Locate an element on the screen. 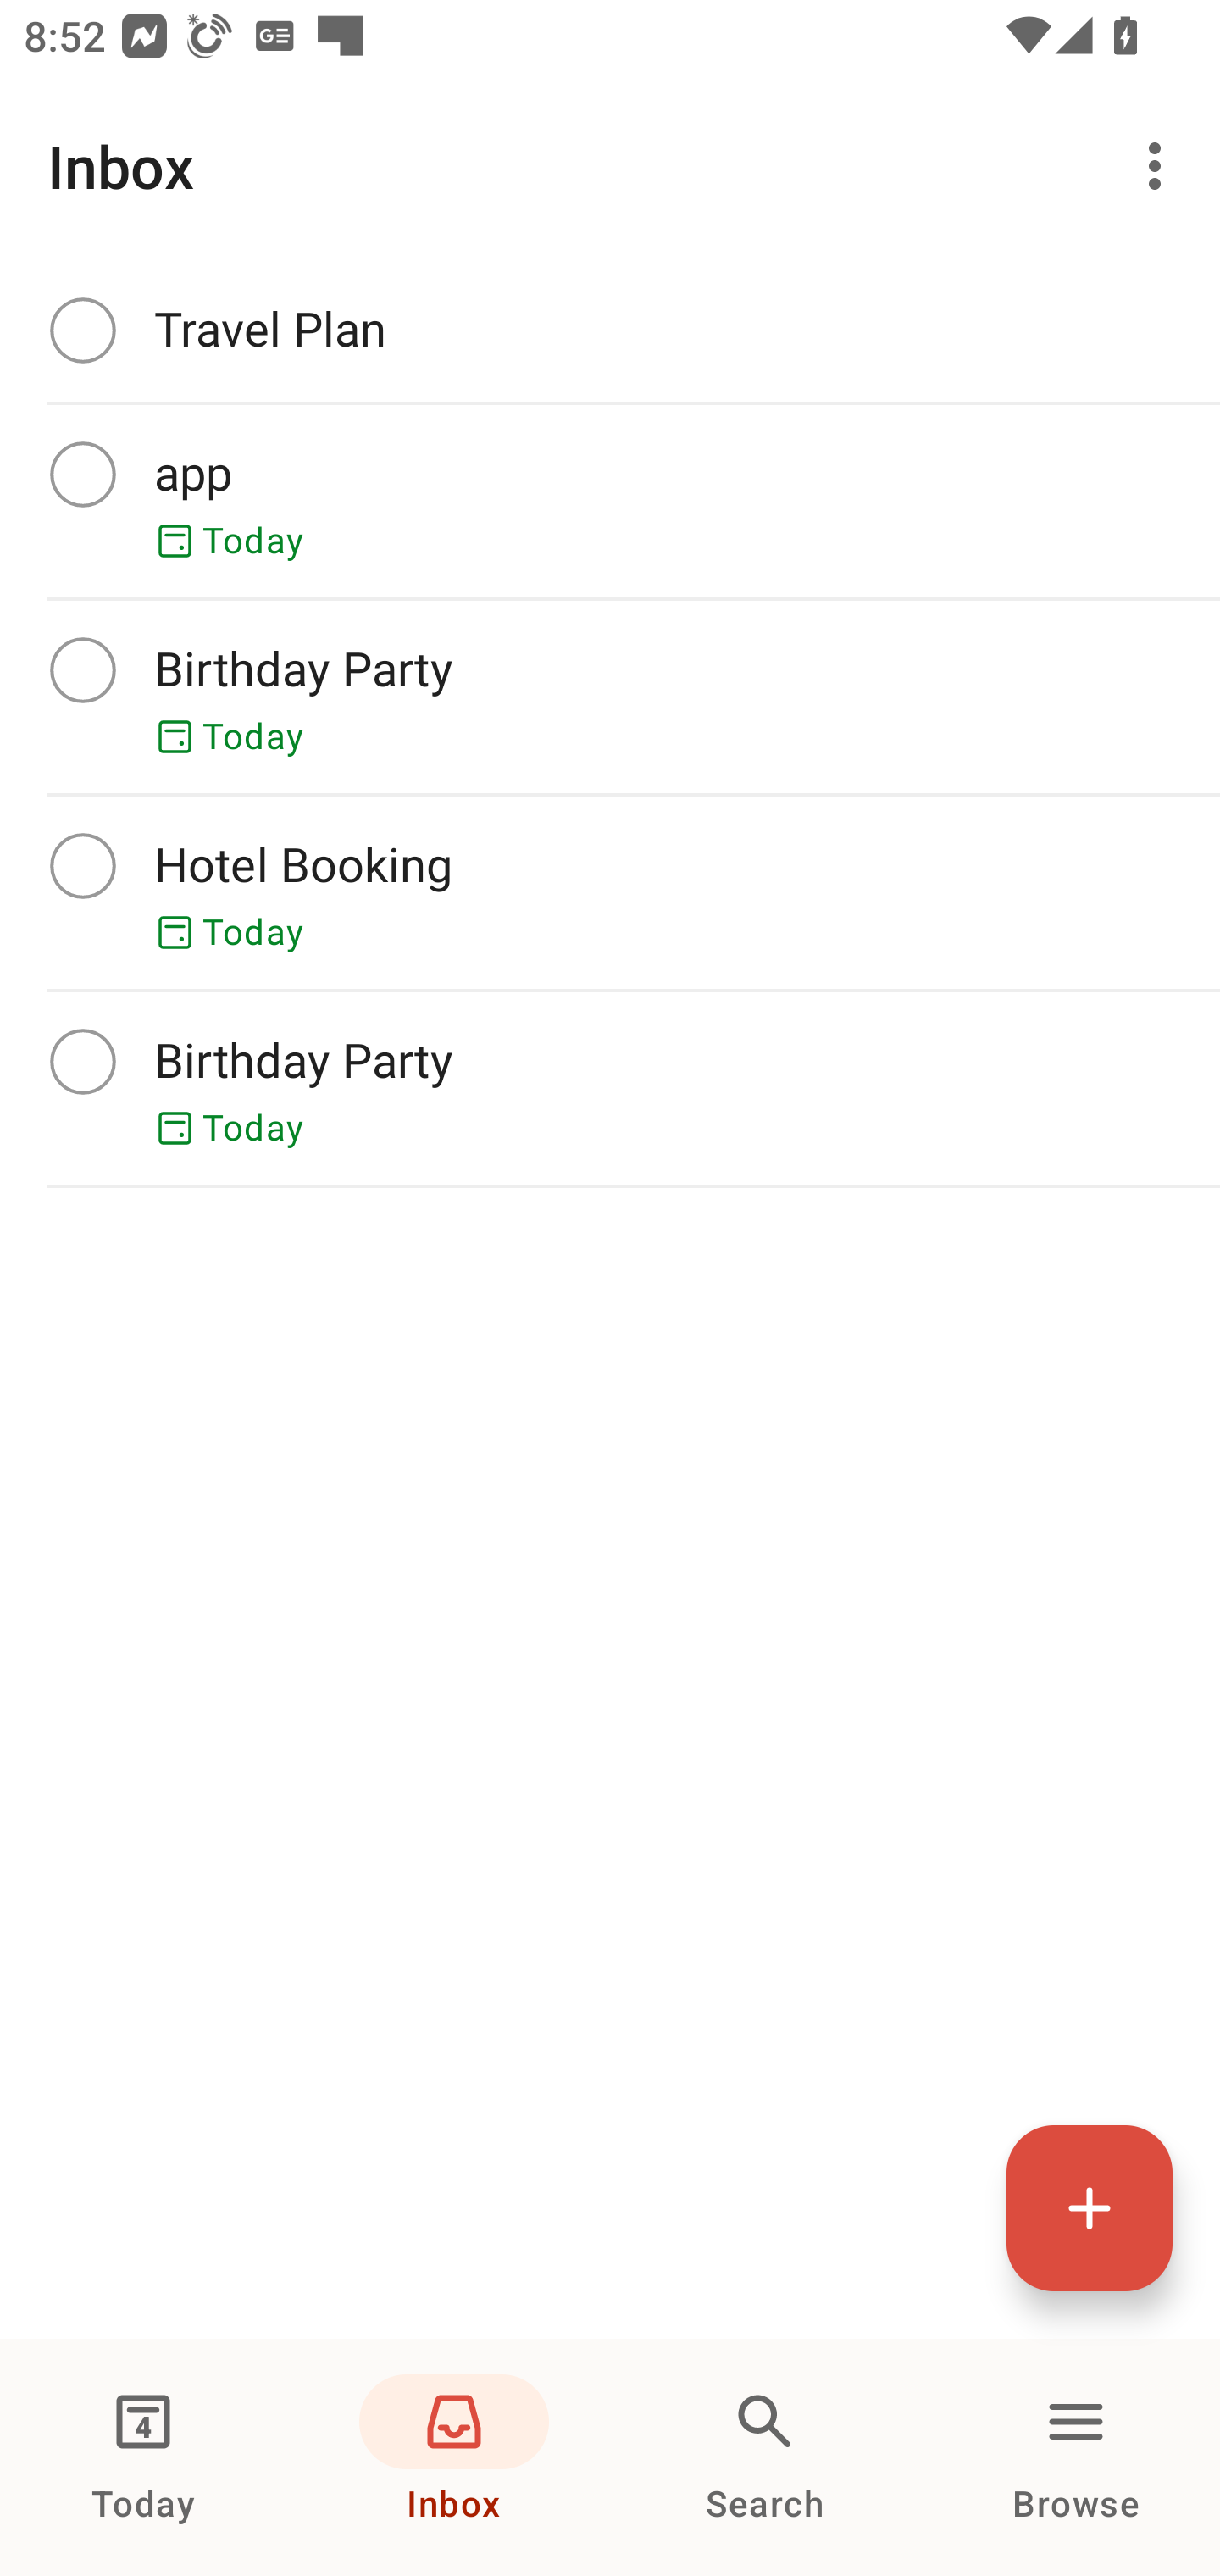 This screenshot has height=2576, width=1220. Complete is located at coordinates (82, 474).